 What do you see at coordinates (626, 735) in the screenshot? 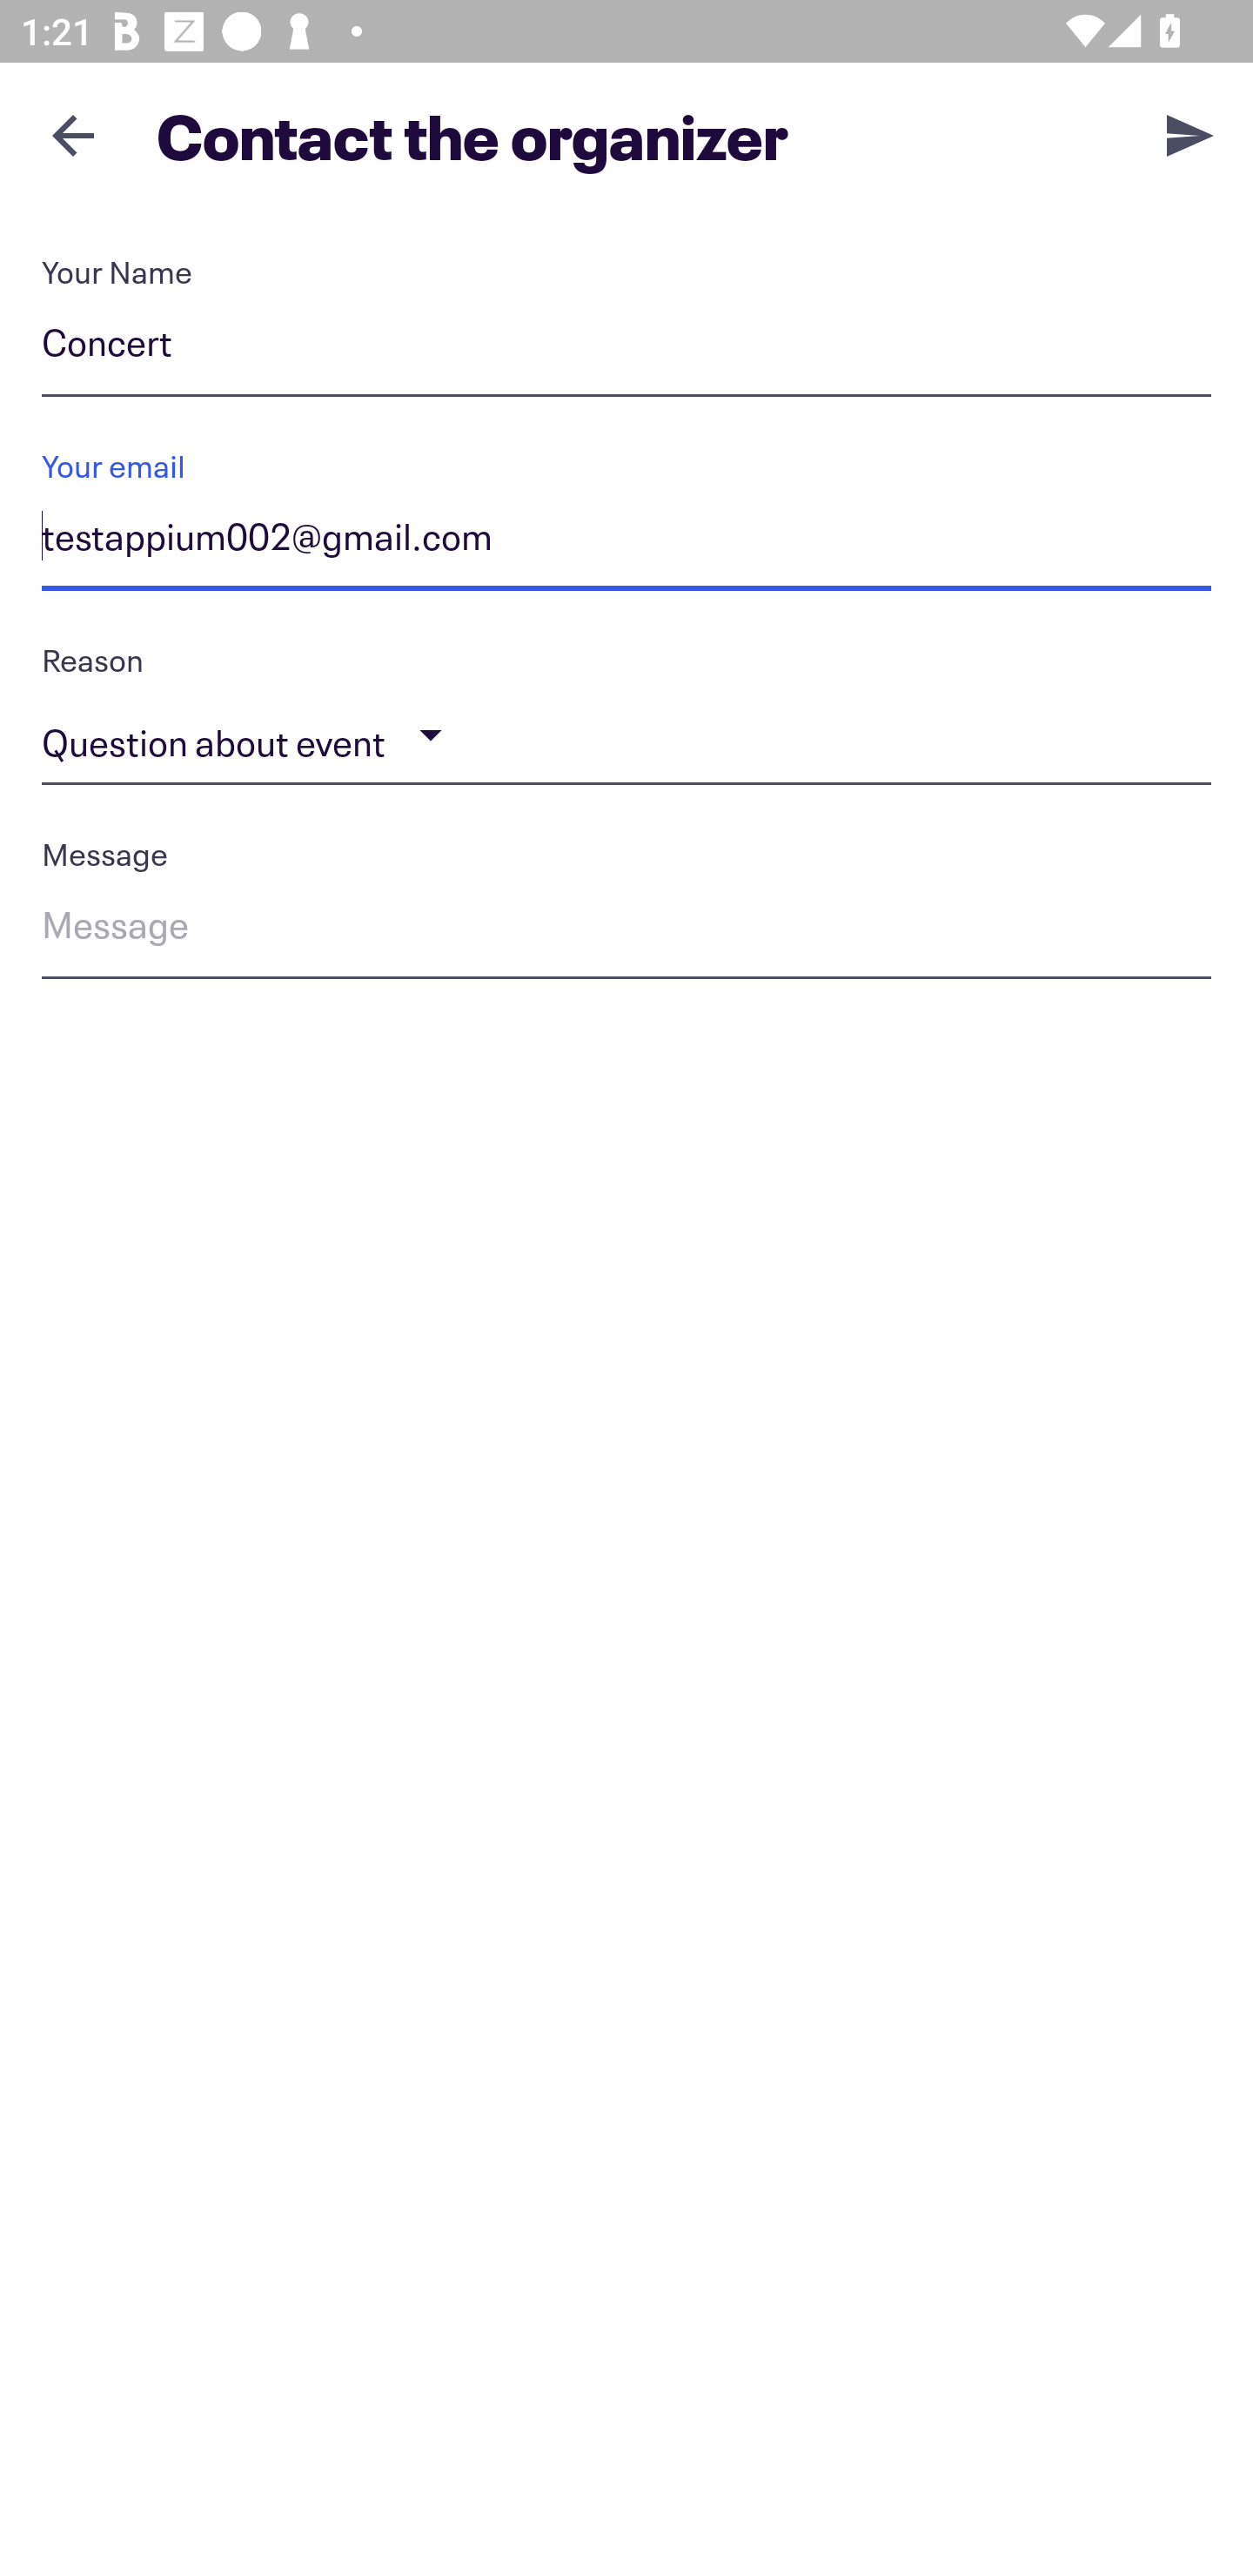
I see `Question about event   ` at bounding box center [626, 735].